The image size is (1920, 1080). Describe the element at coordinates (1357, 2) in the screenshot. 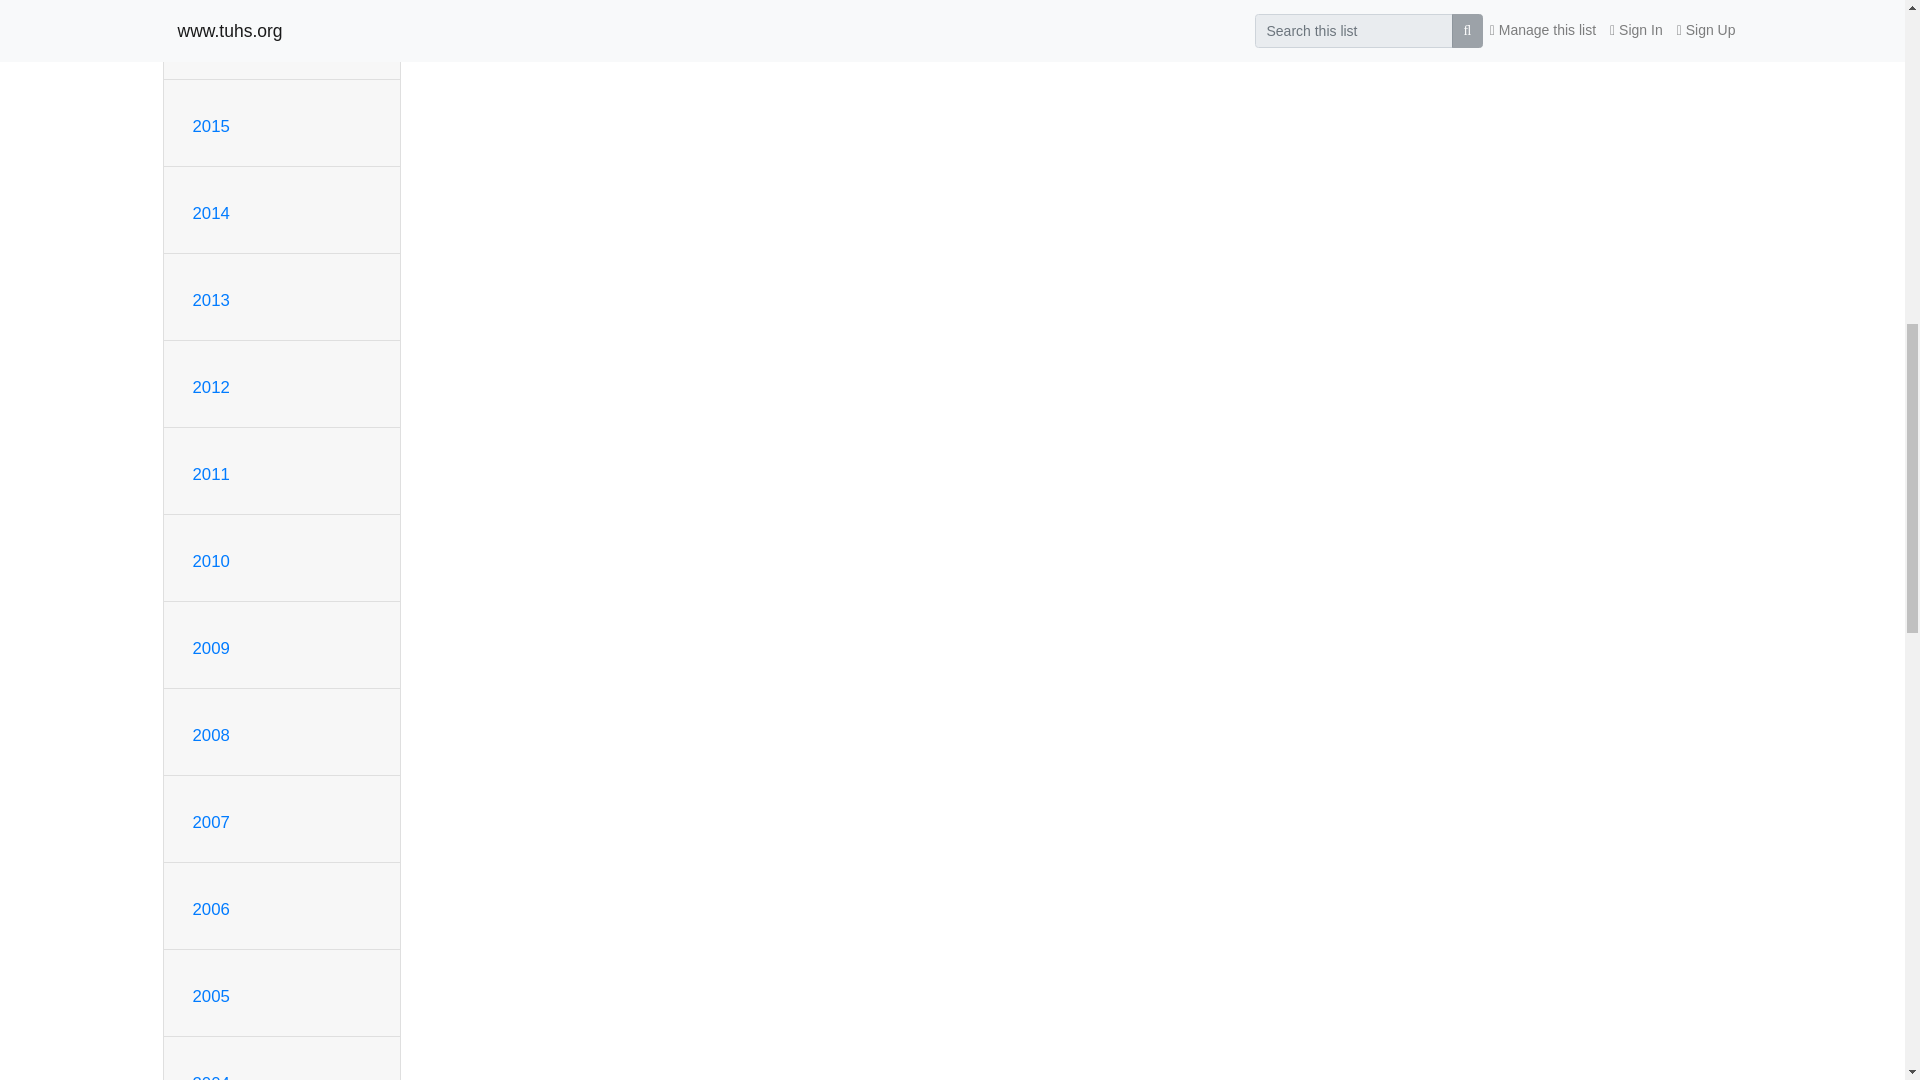

I see `You must be logged-in to vote.` at that location.